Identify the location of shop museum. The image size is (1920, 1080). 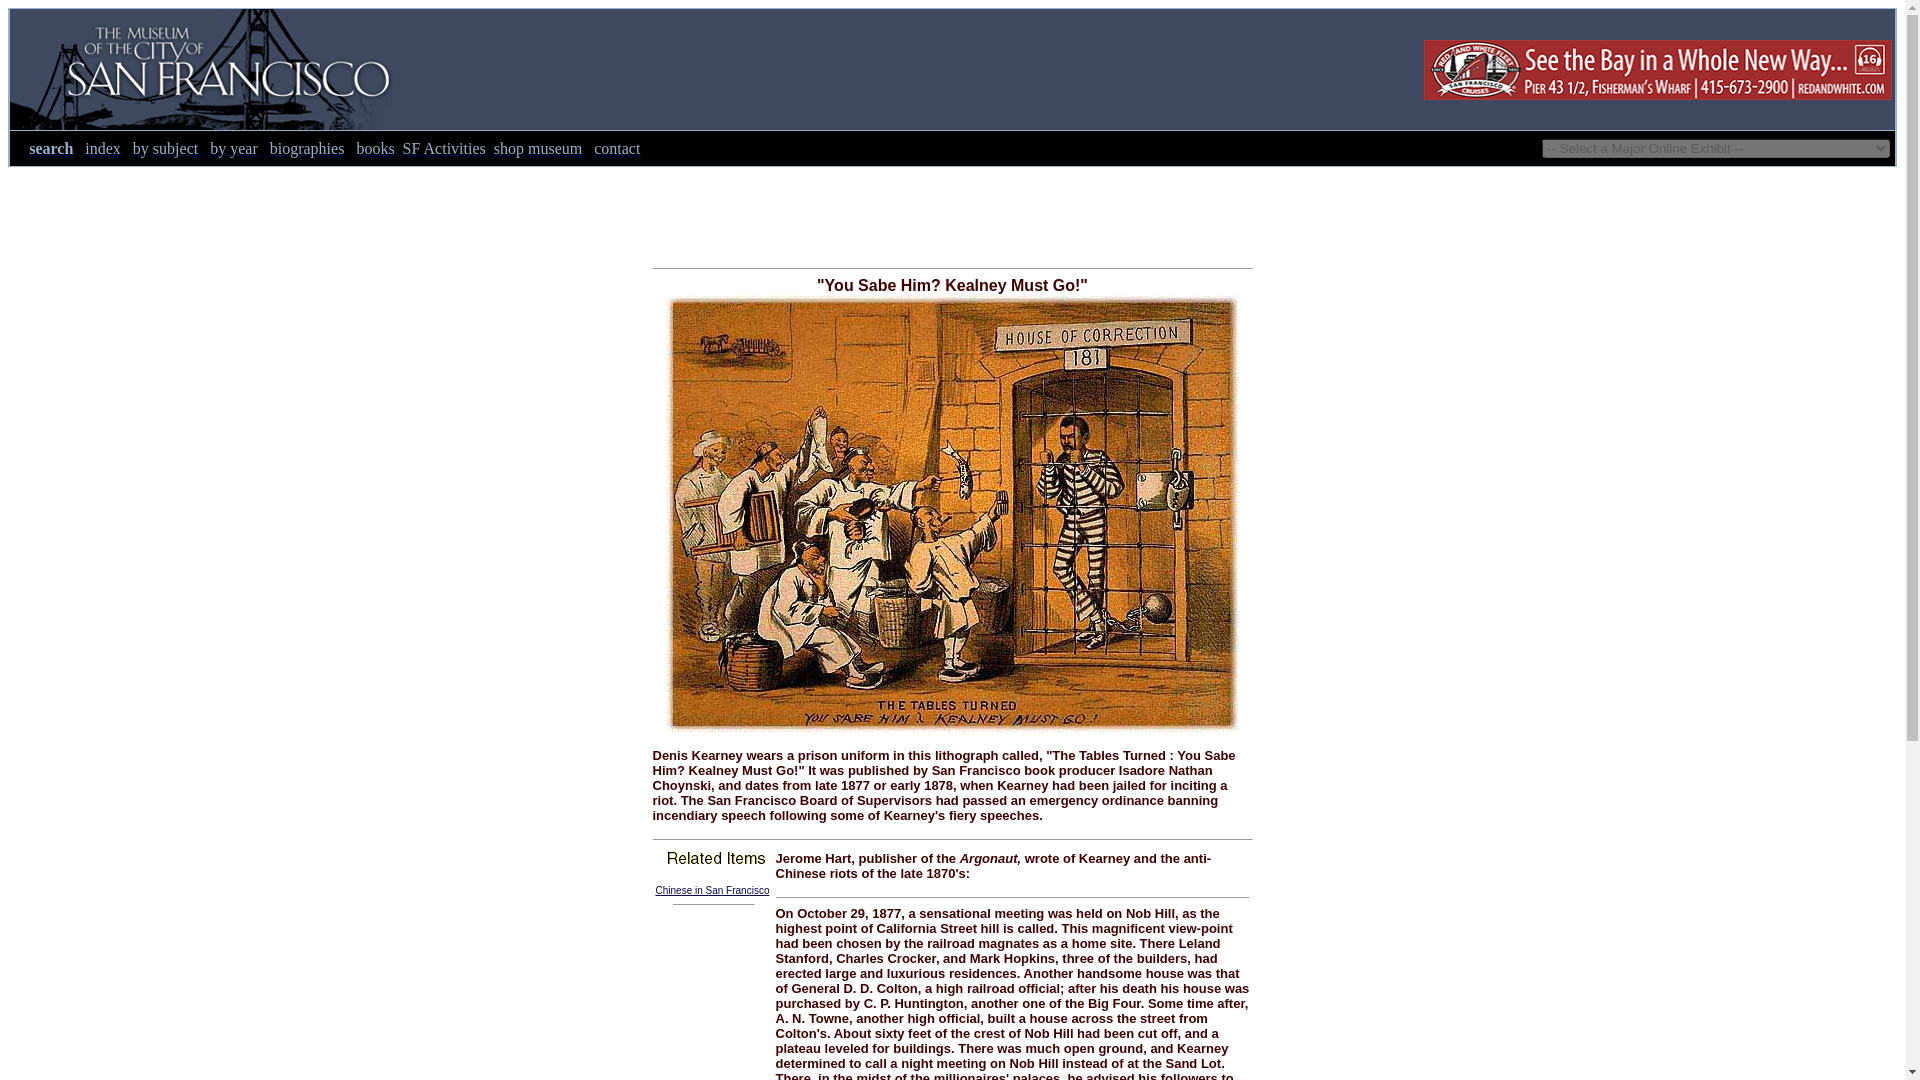
(537, 148).